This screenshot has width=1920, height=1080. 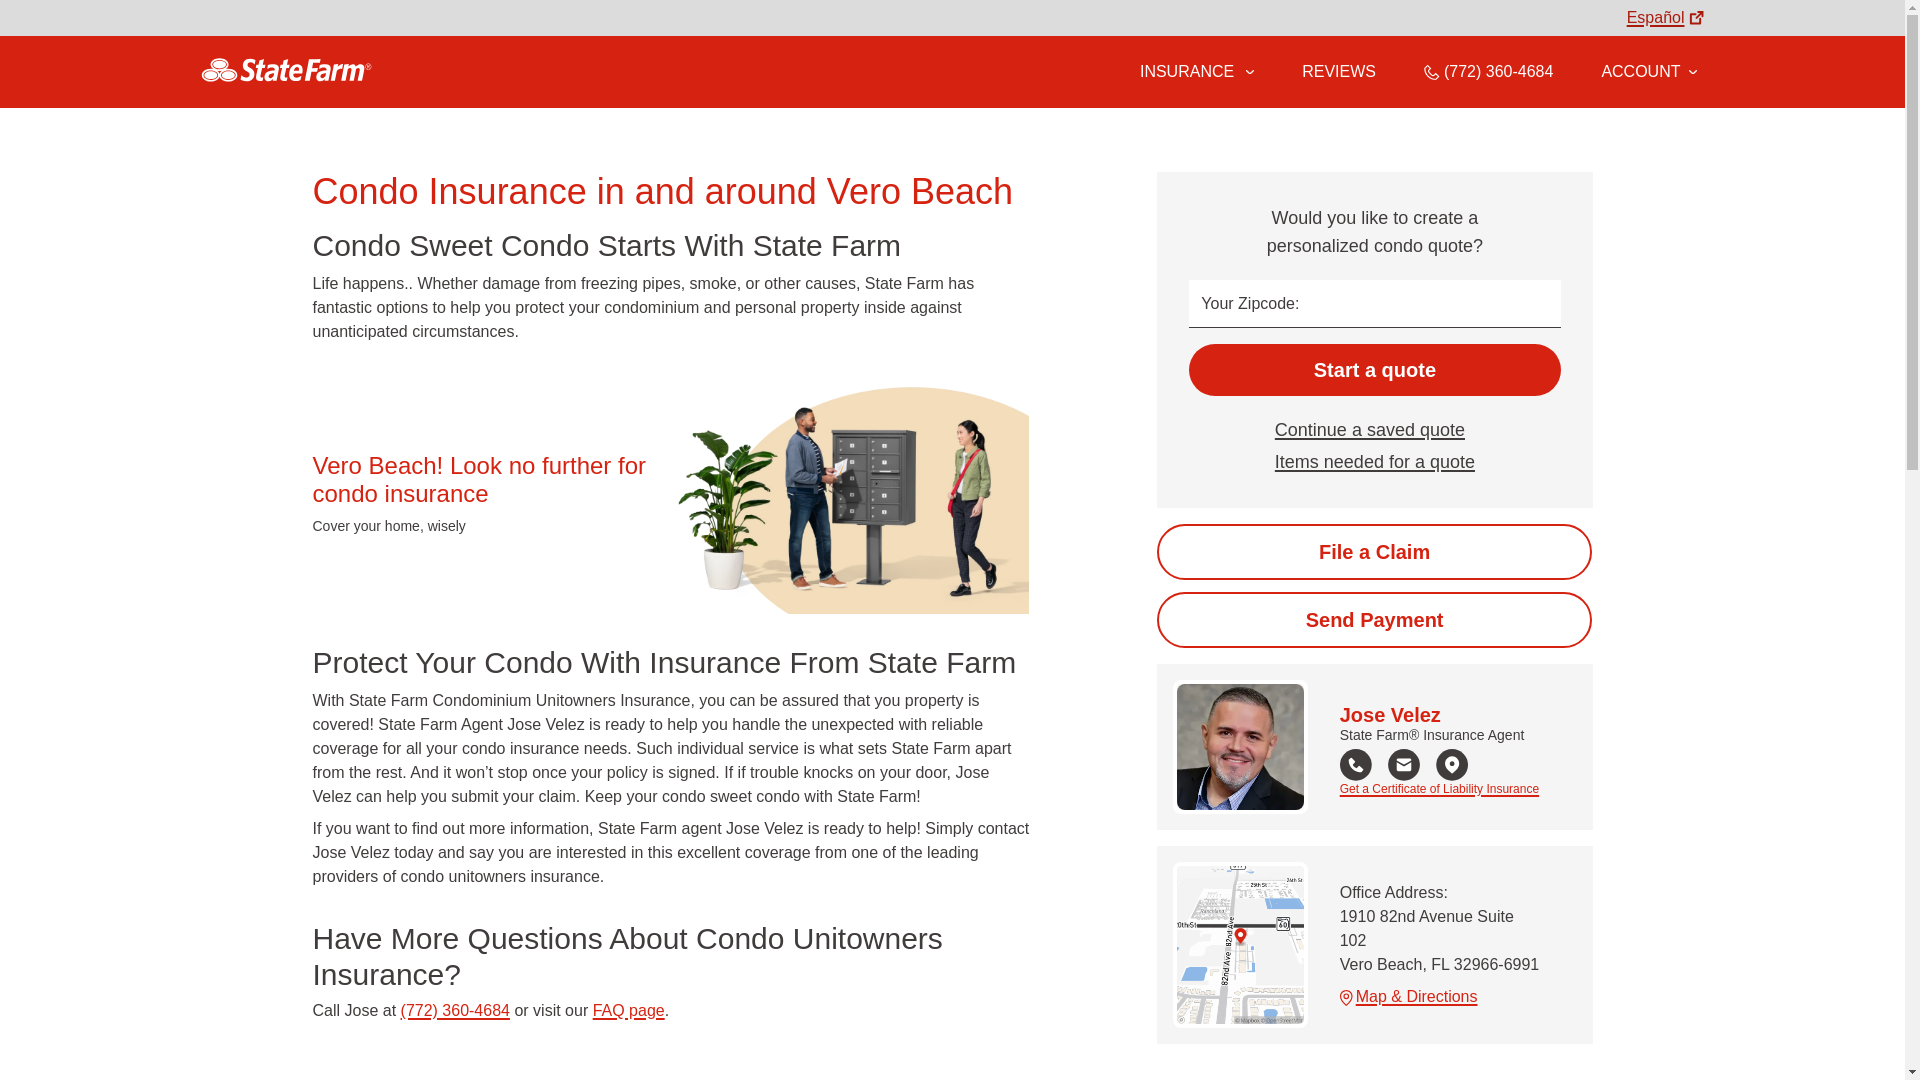 What do you see at coordinates (1648, 71) in the screenshot?
I see `ACCOUNT` at bounding box center [1648, 71].